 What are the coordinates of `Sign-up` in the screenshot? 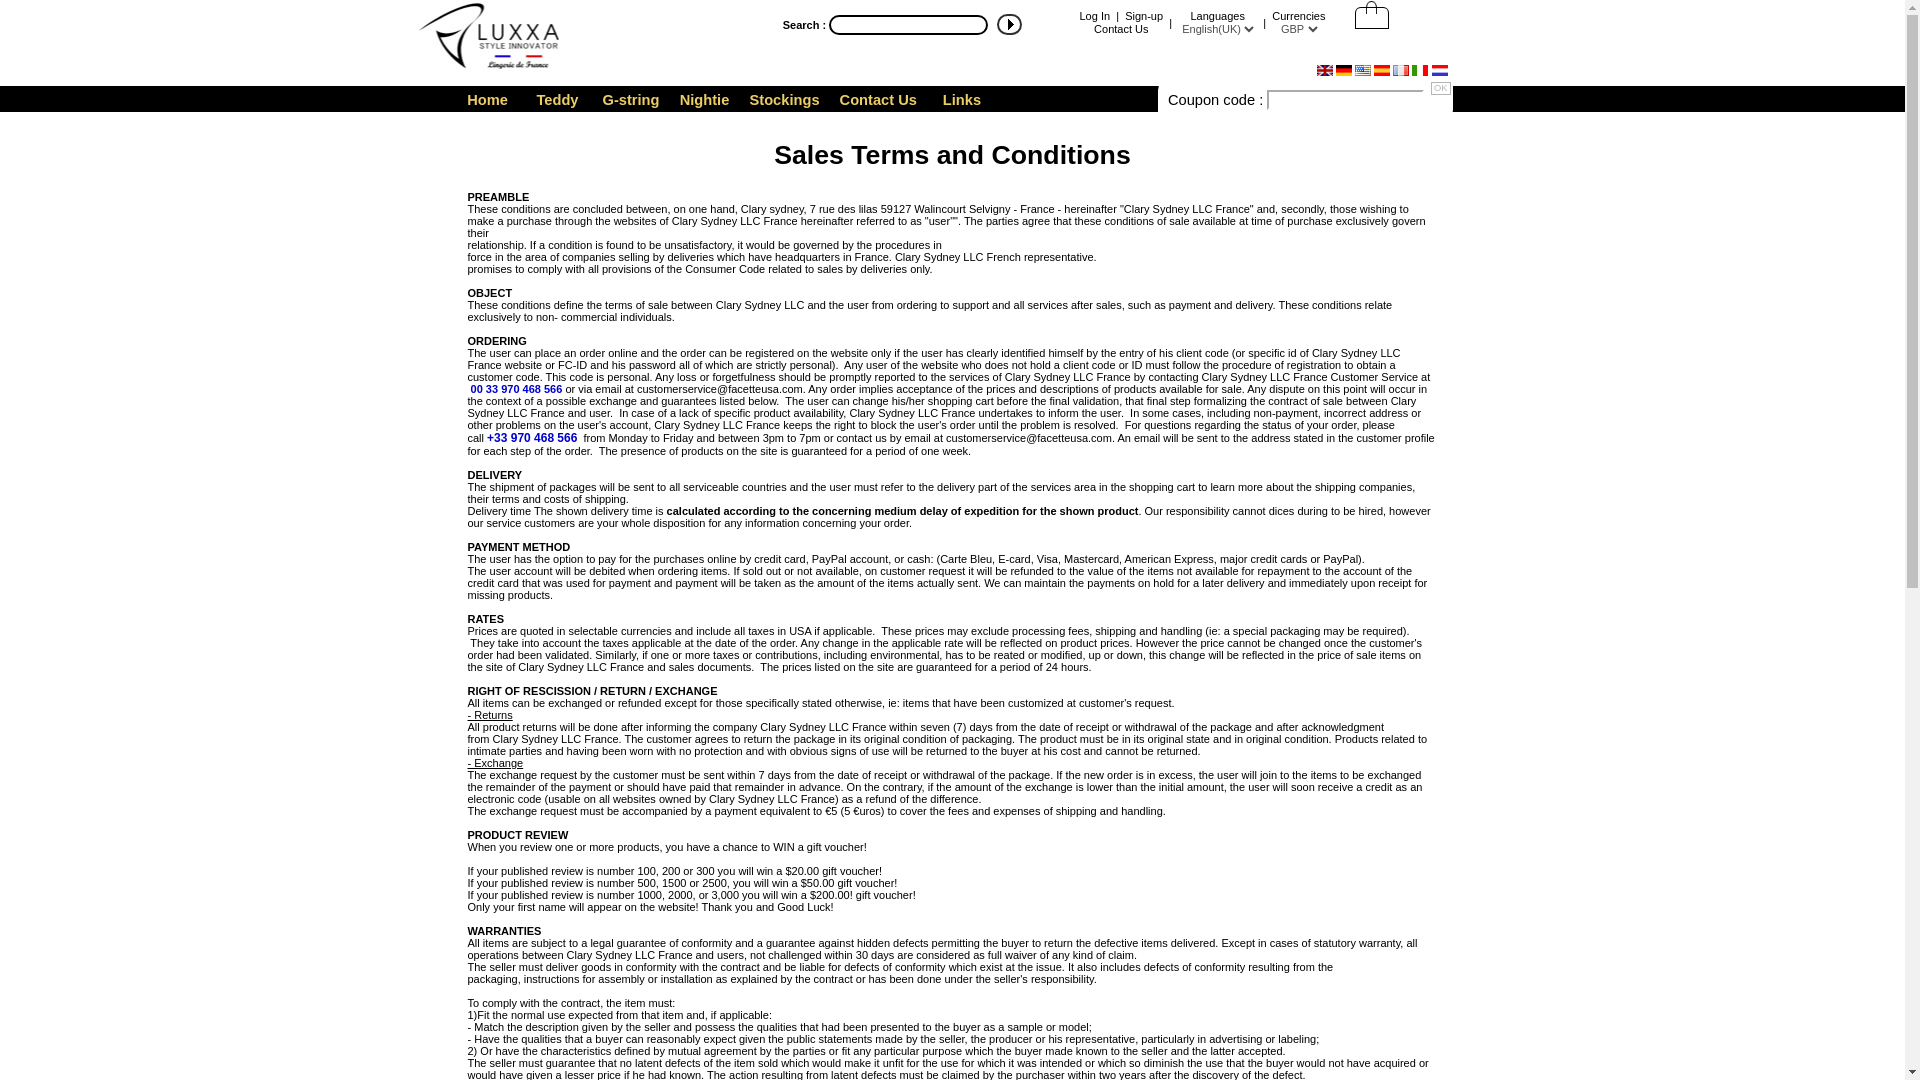 It's located at (1144, 15).